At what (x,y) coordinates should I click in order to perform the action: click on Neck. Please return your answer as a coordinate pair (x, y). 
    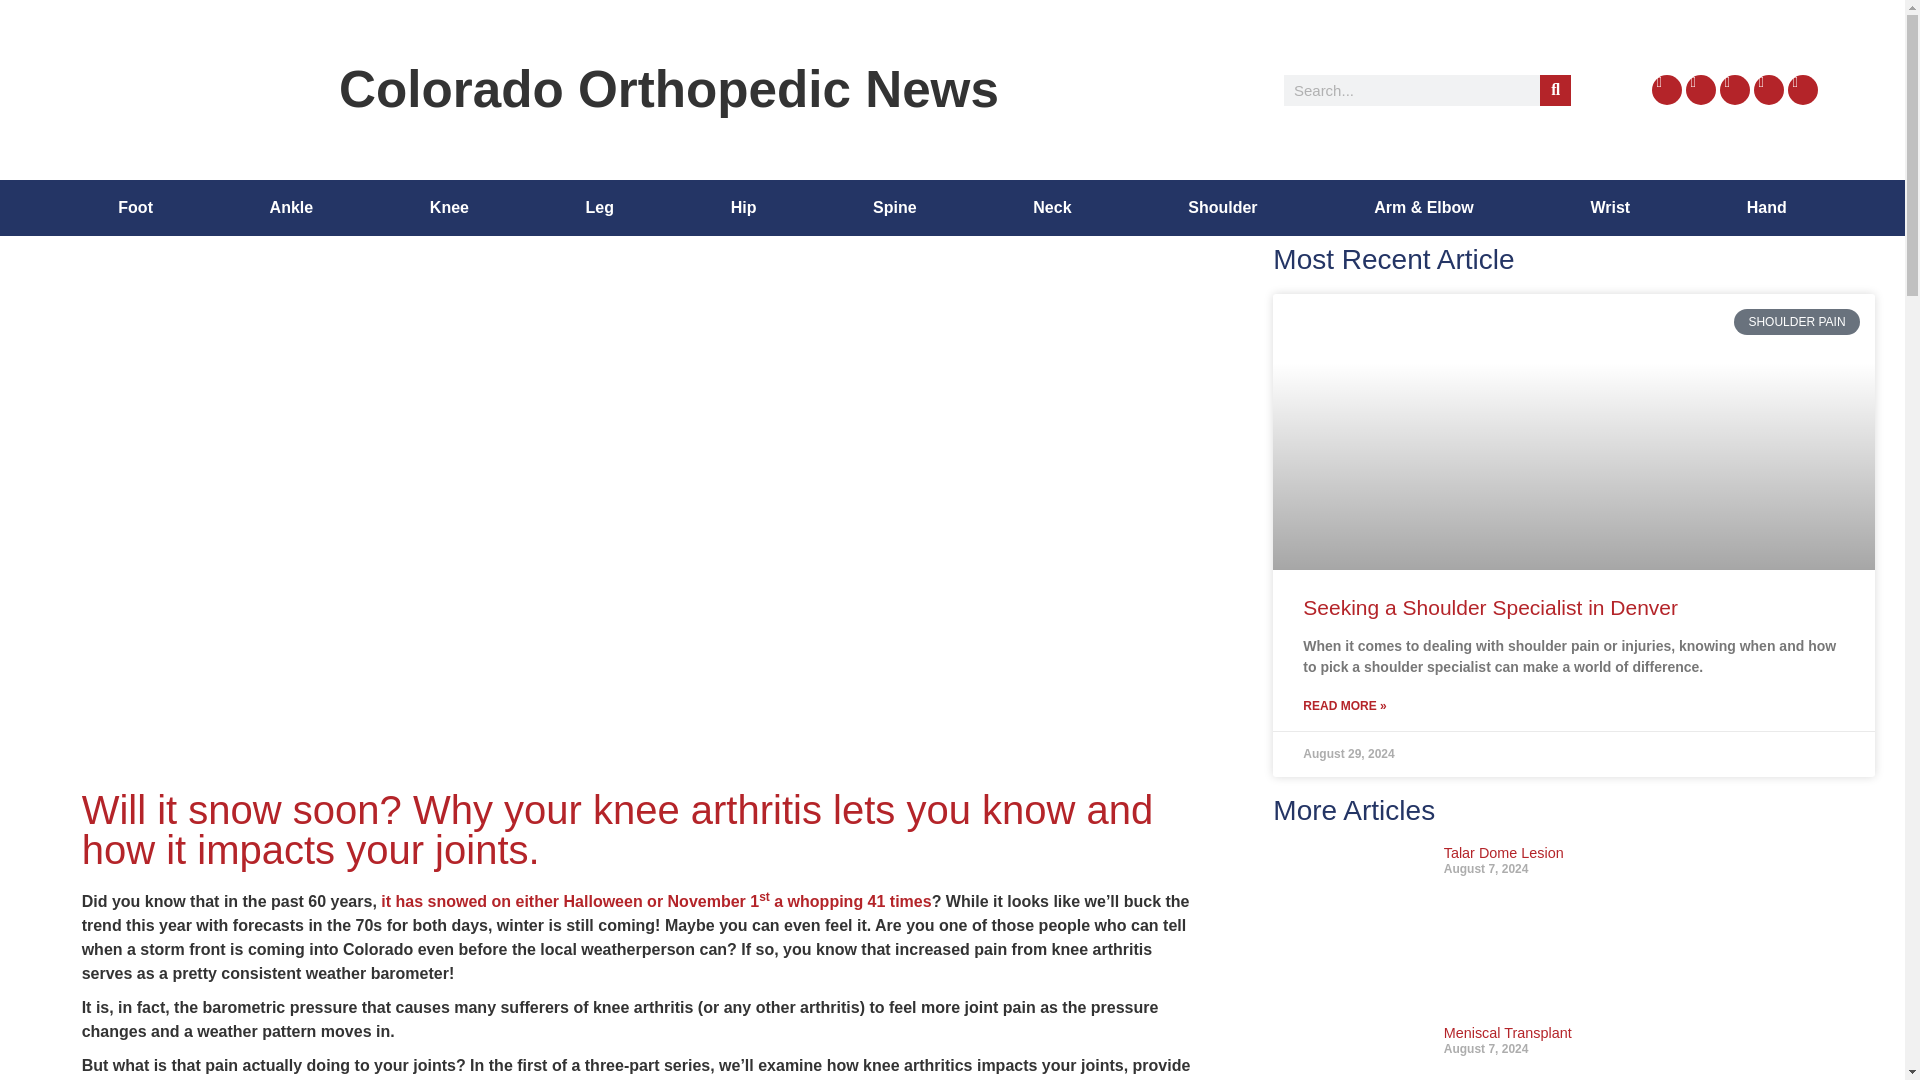
    Looking at the image, I should click on (1052, 208).